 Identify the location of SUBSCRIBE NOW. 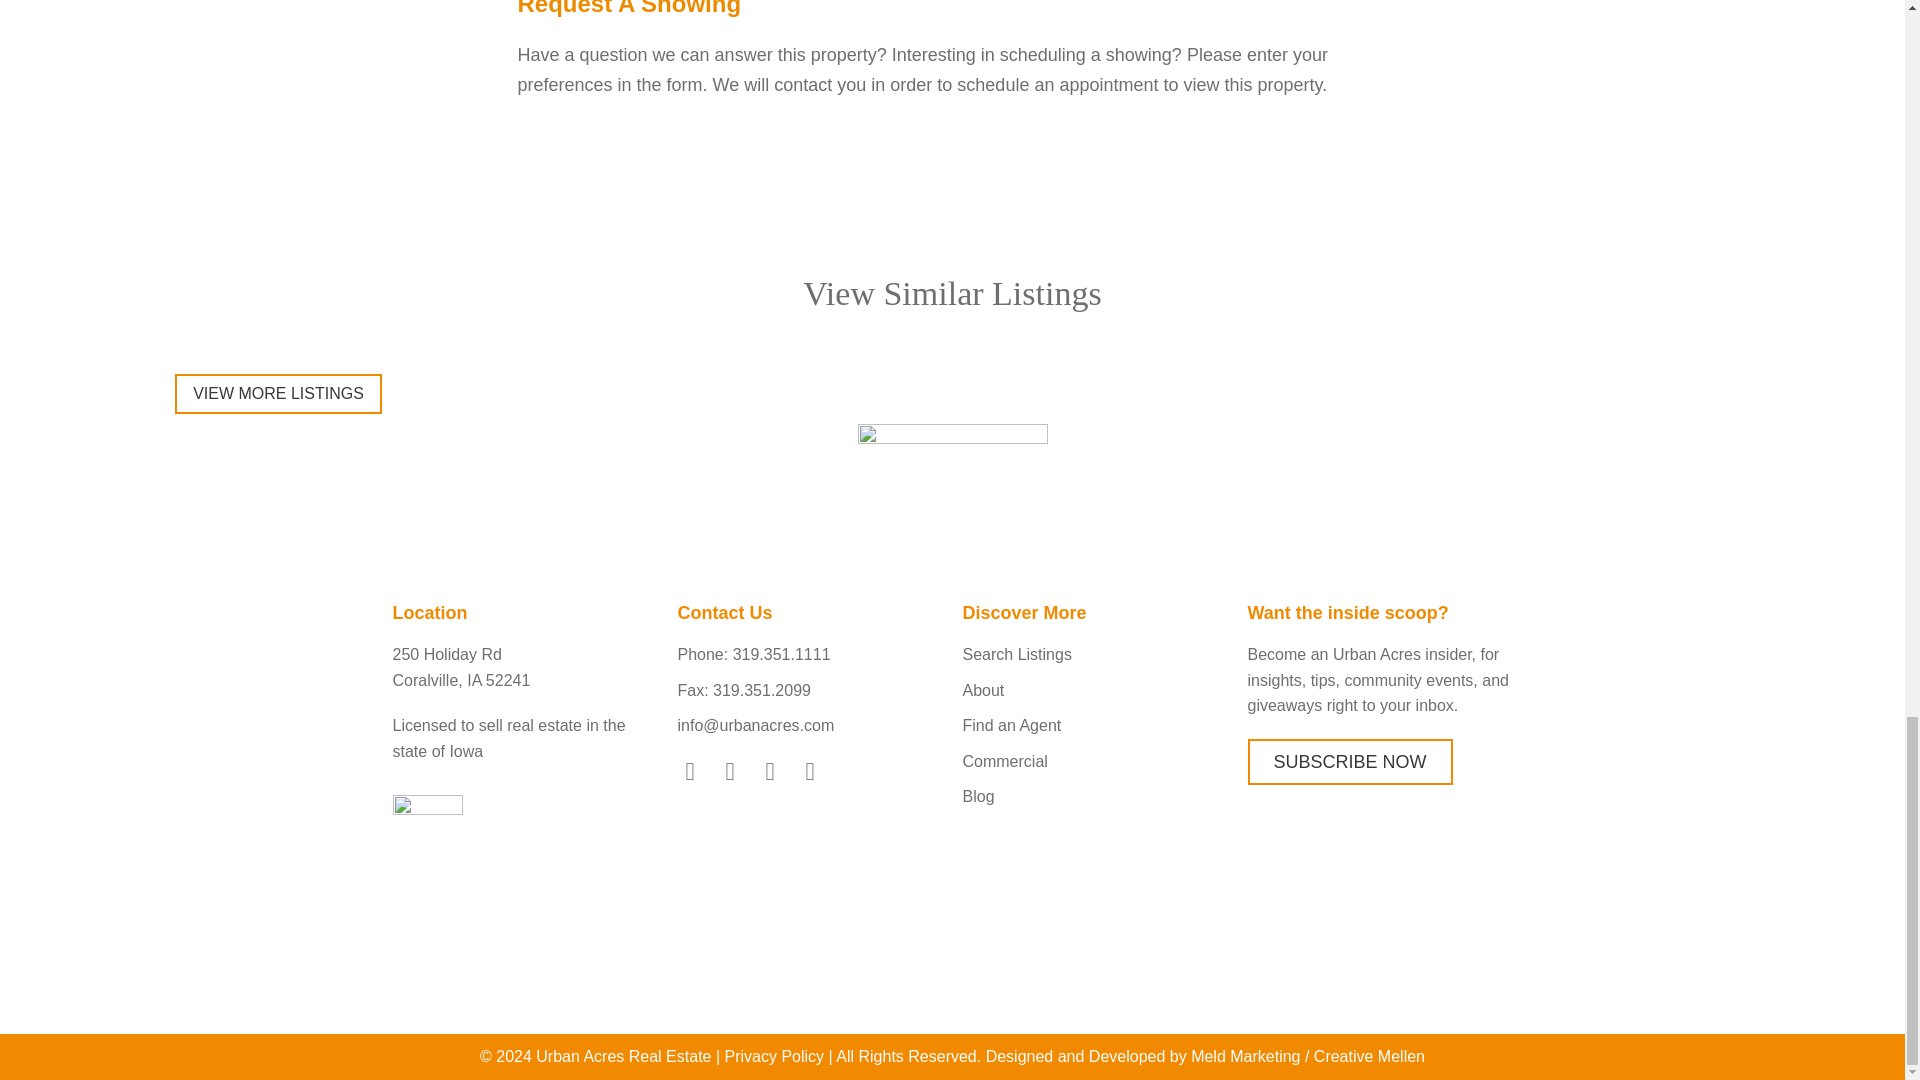
(1350, 762).